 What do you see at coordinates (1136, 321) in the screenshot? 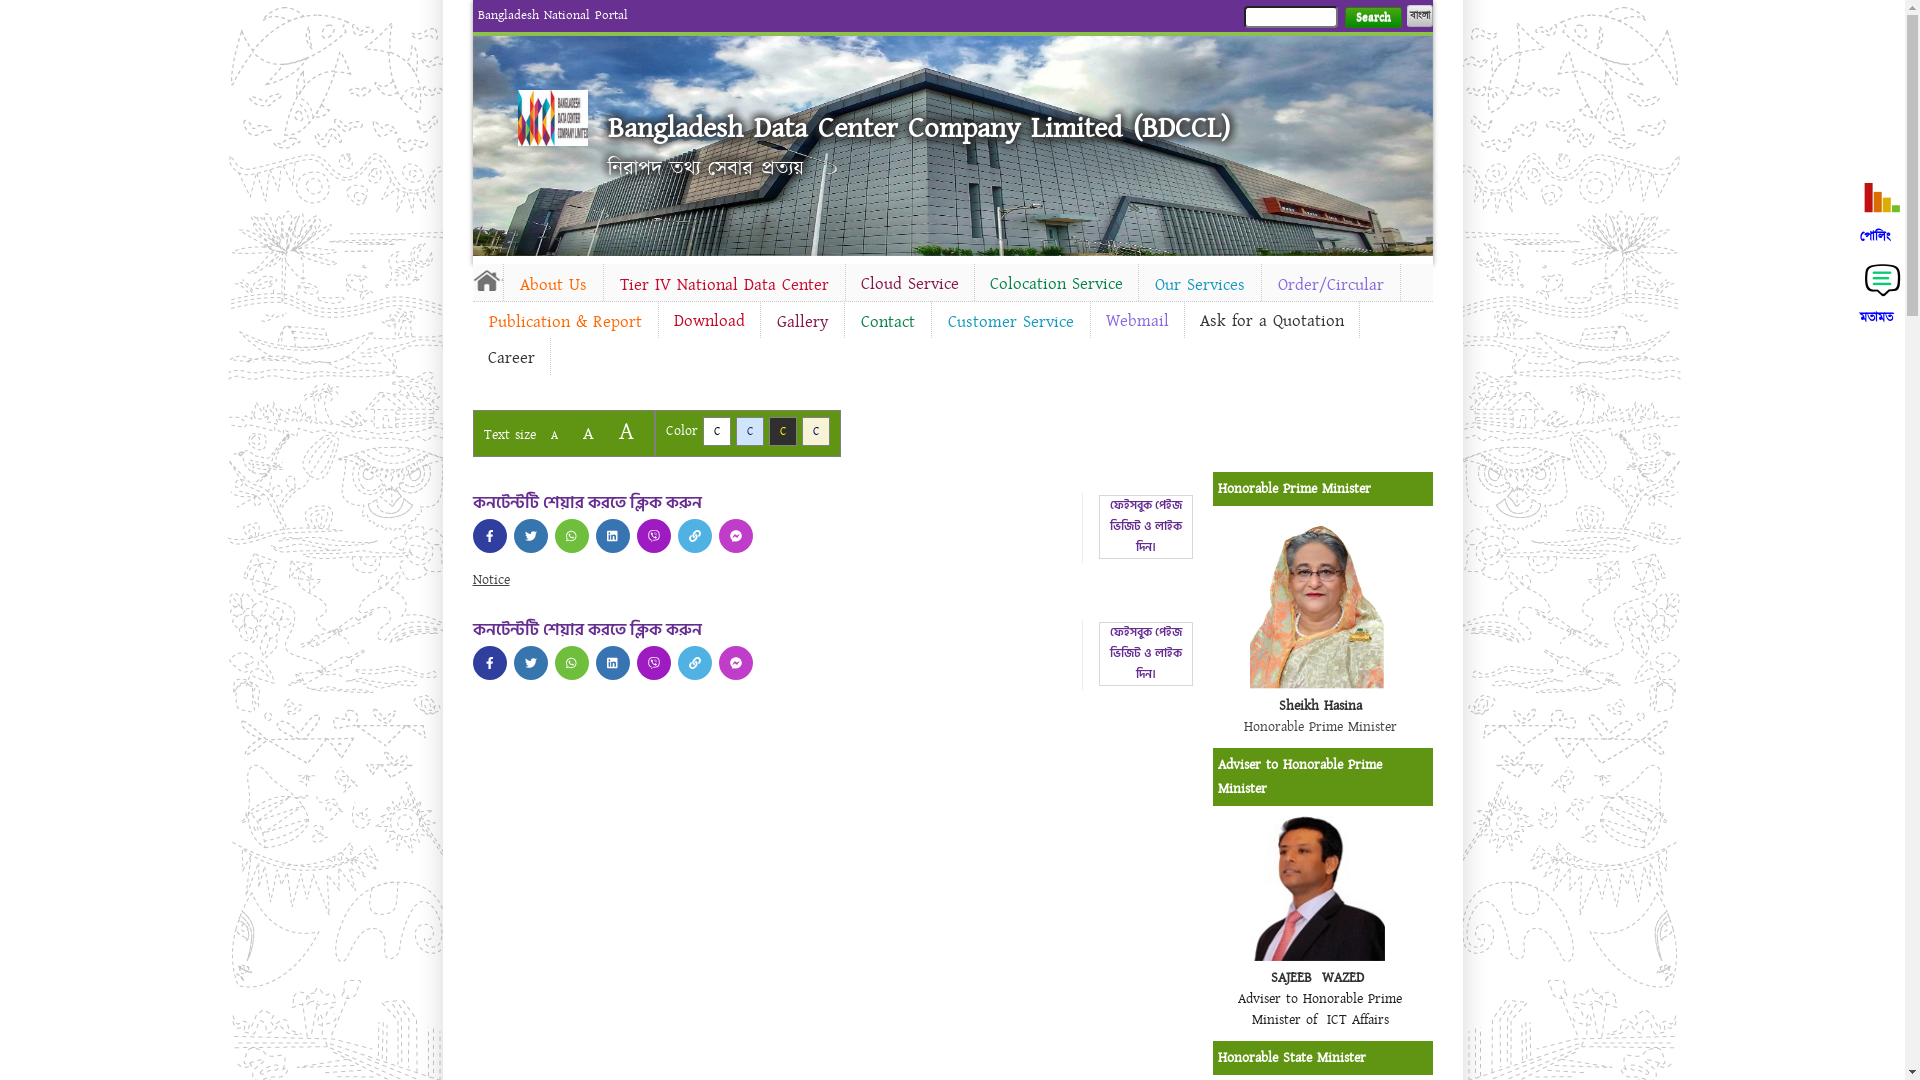
I see `Webmail` at bounding box center [1136, 321].